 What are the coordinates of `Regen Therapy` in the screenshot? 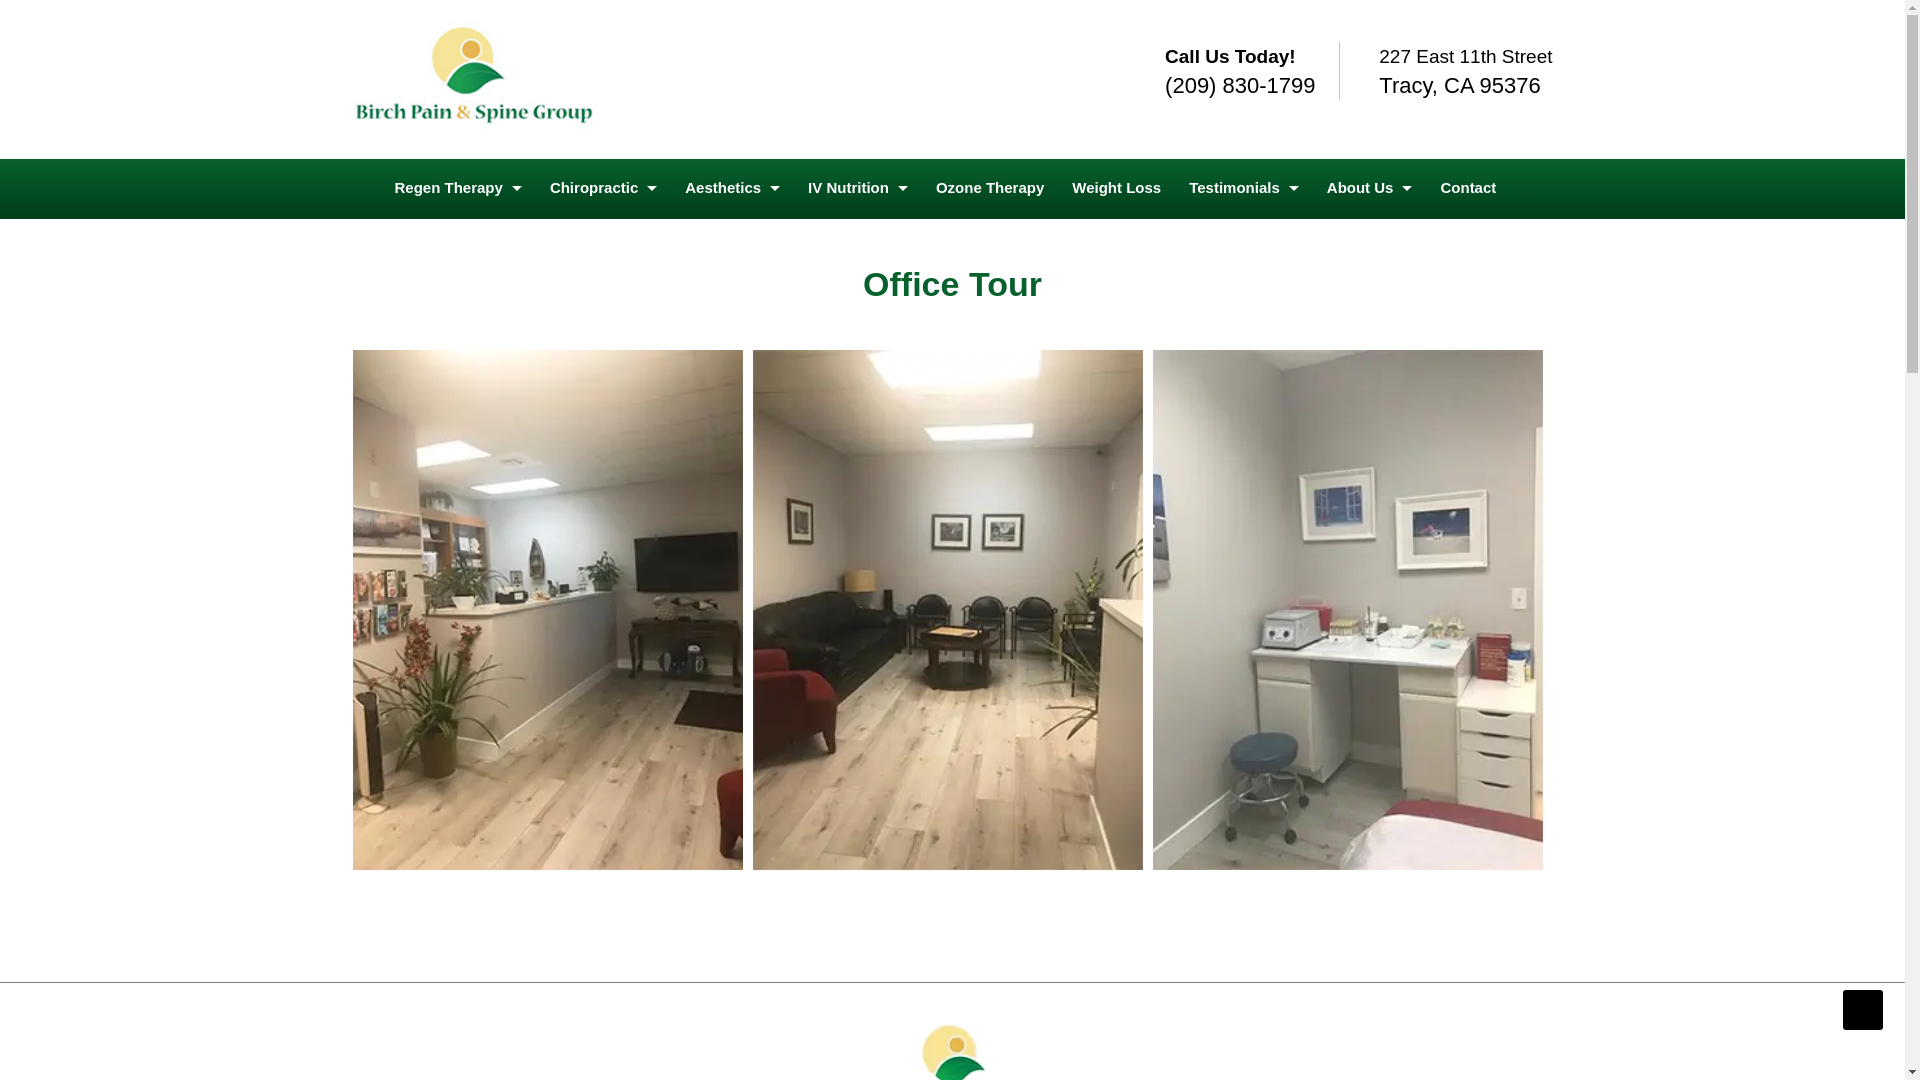 It's located at (458, 188).